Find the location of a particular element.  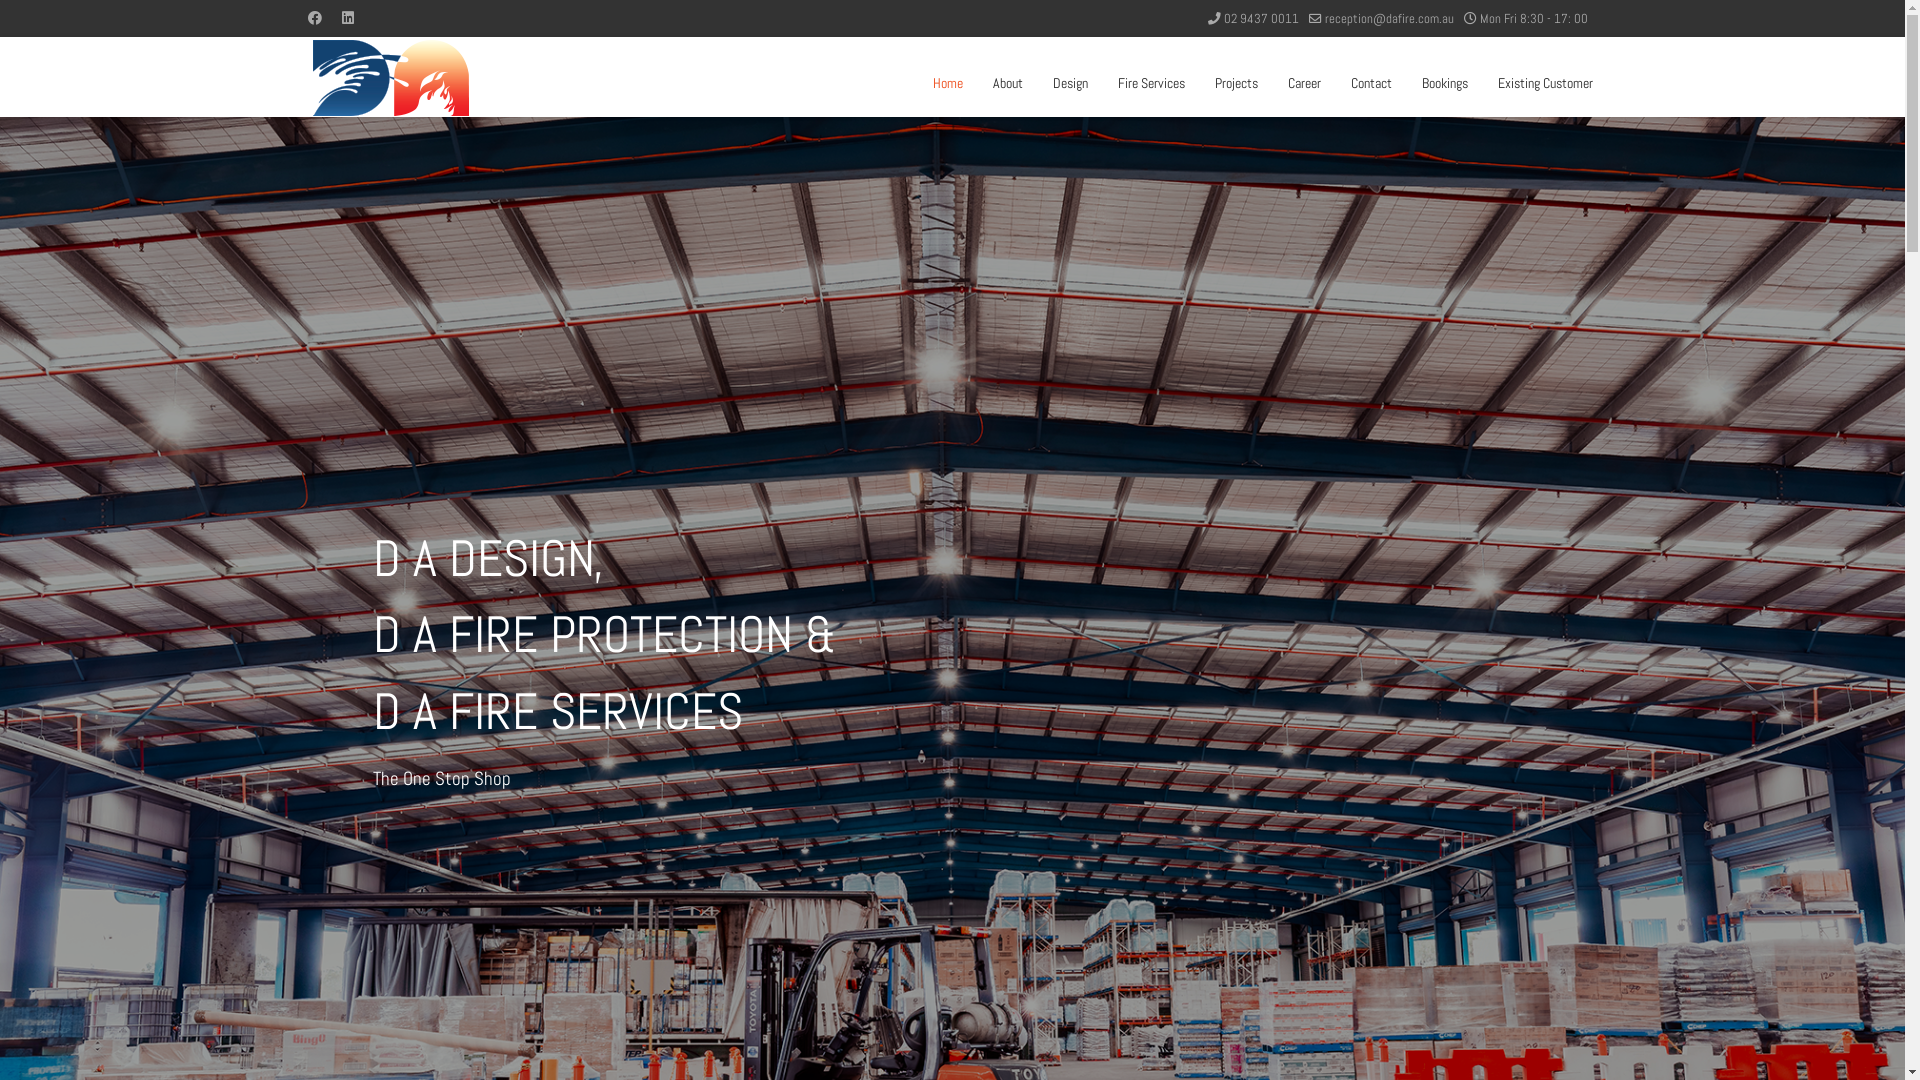

Projects is located at coordinates (1236, 83).